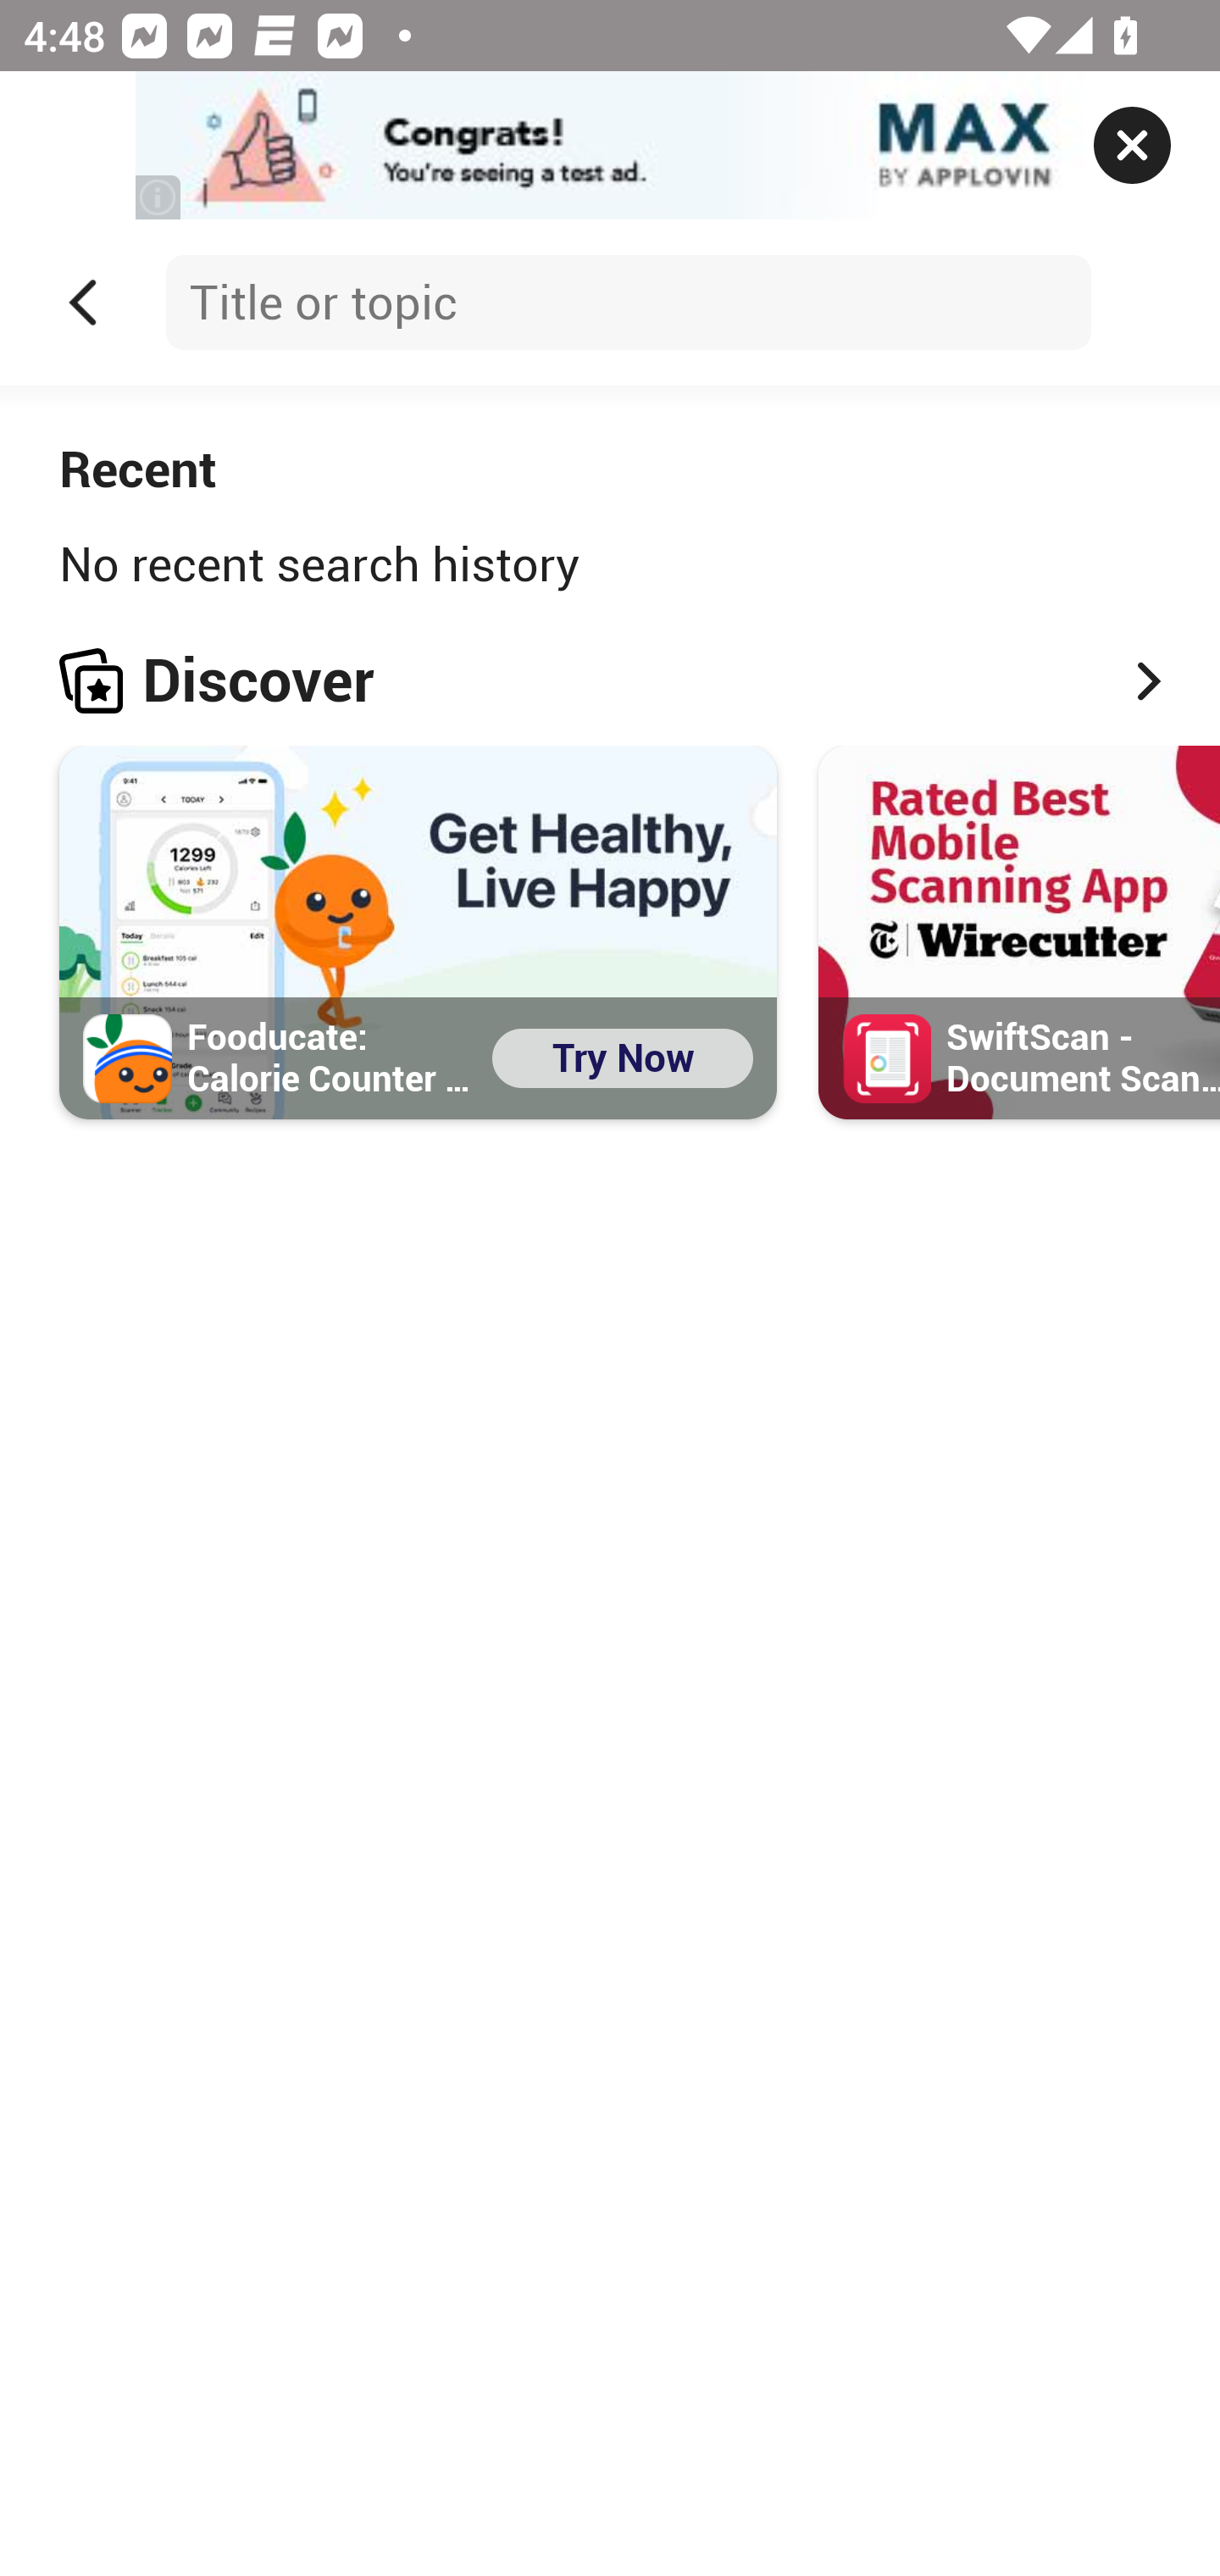 This screenshot has width=1220, height=2576. Describe the element at coordinates (628, 302) in the screenshot. I see `Title or topic` at that location.